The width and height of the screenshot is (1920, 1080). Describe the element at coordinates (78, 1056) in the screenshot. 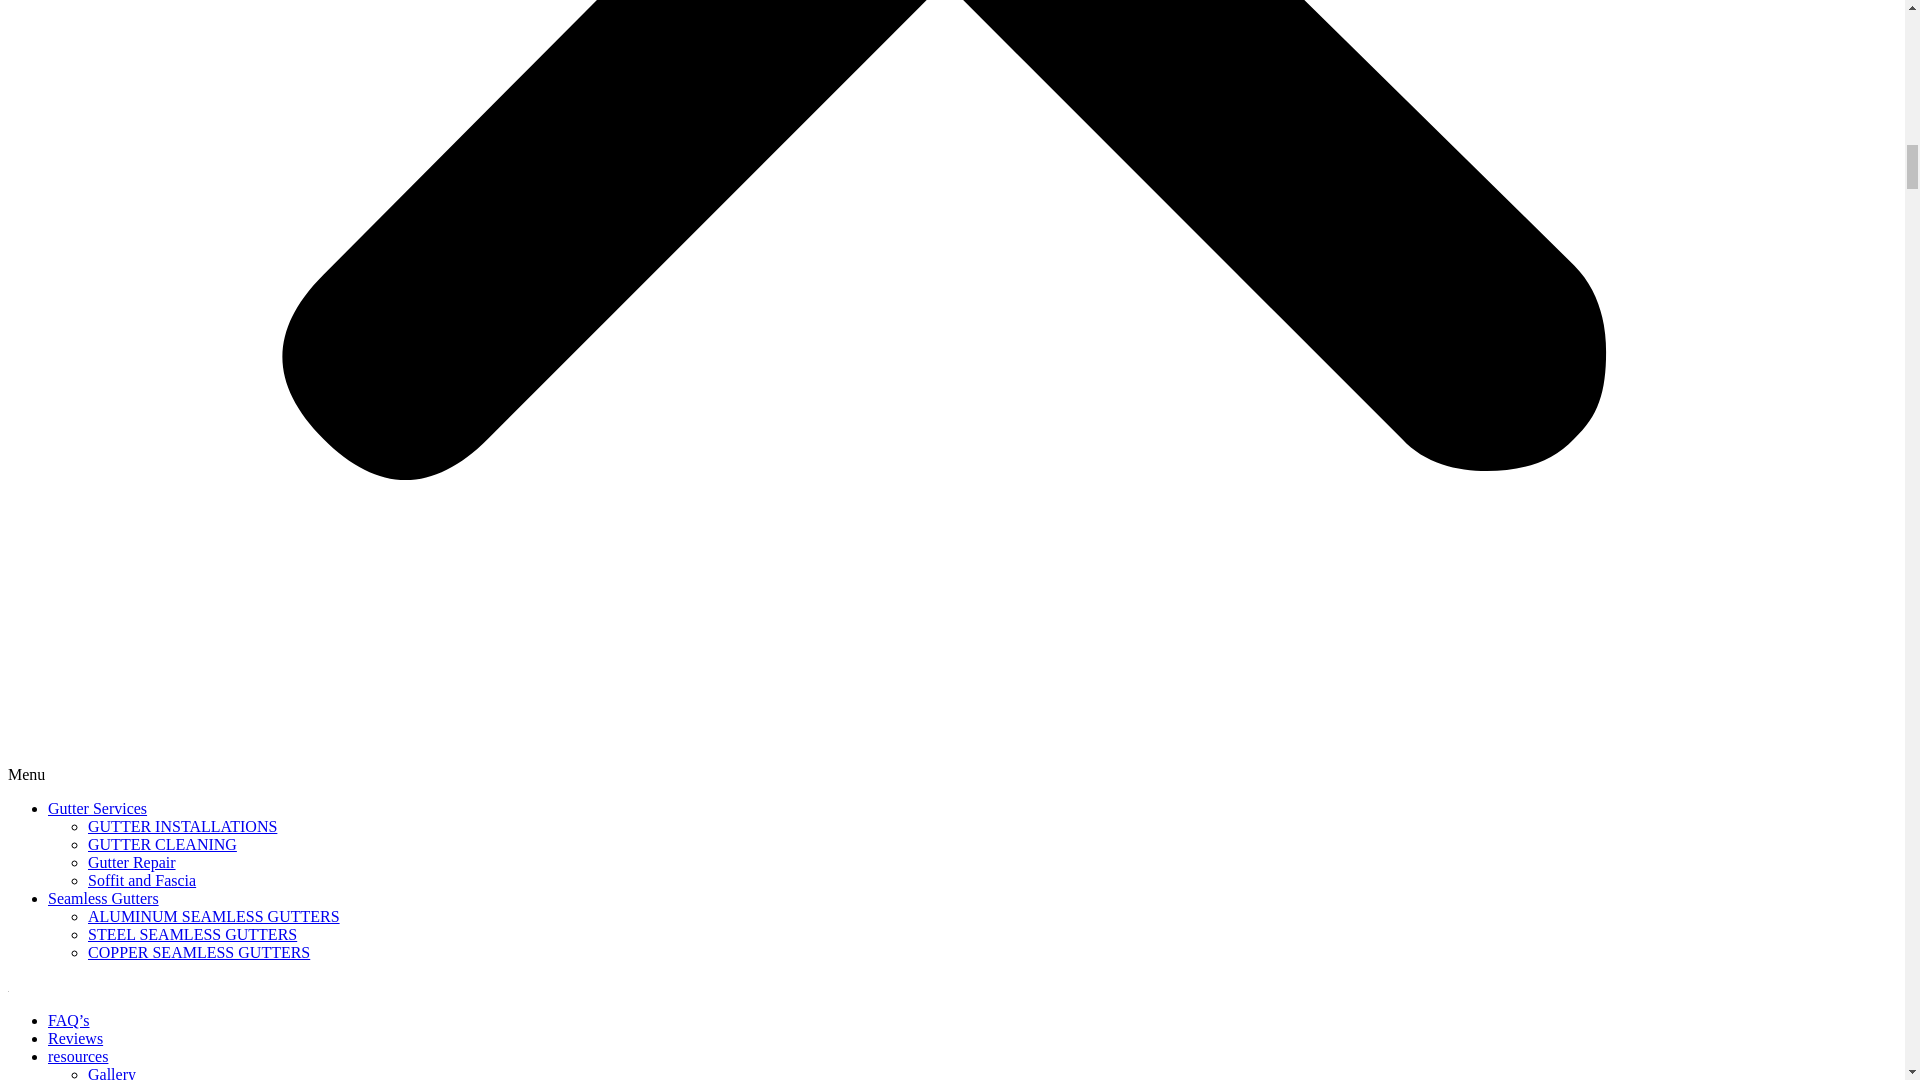

I see `resources` at that location.